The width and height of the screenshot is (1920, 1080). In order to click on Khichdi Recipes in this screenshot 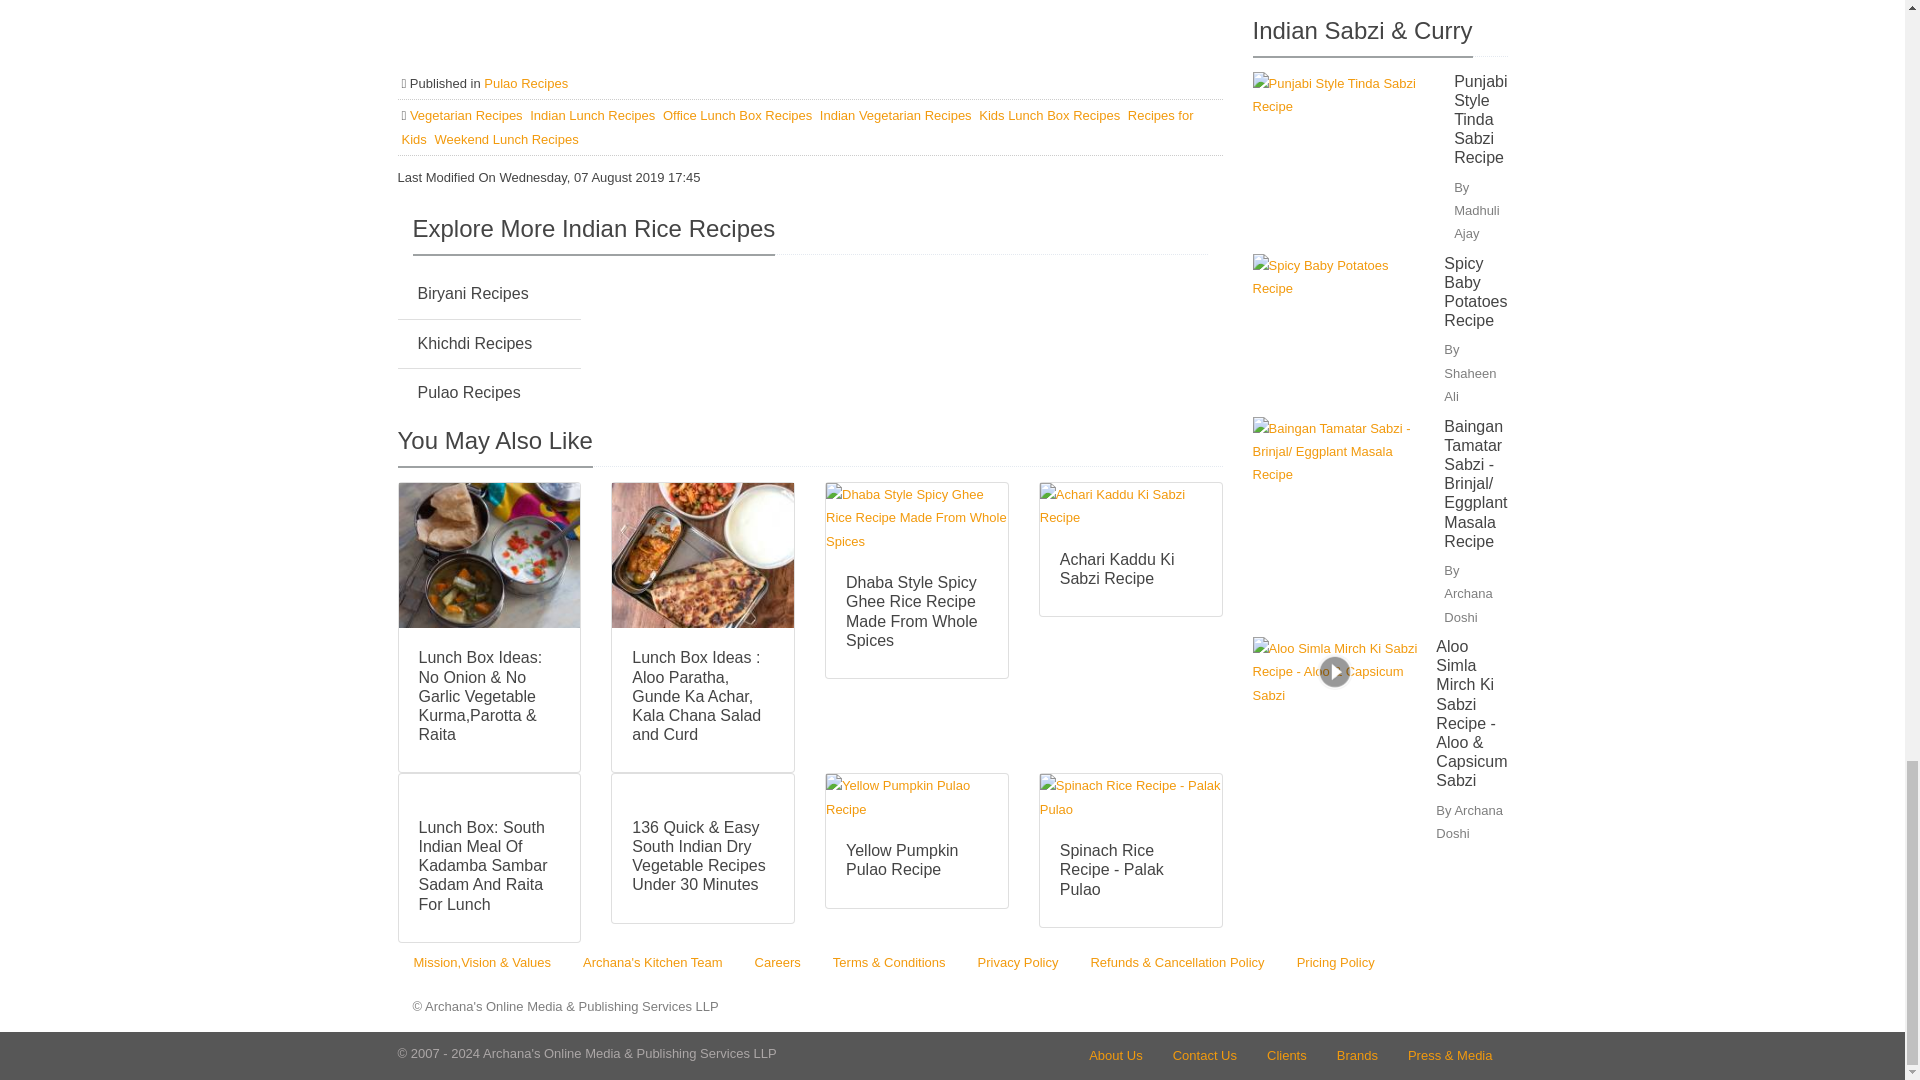, I will do `click(476, 343)`.